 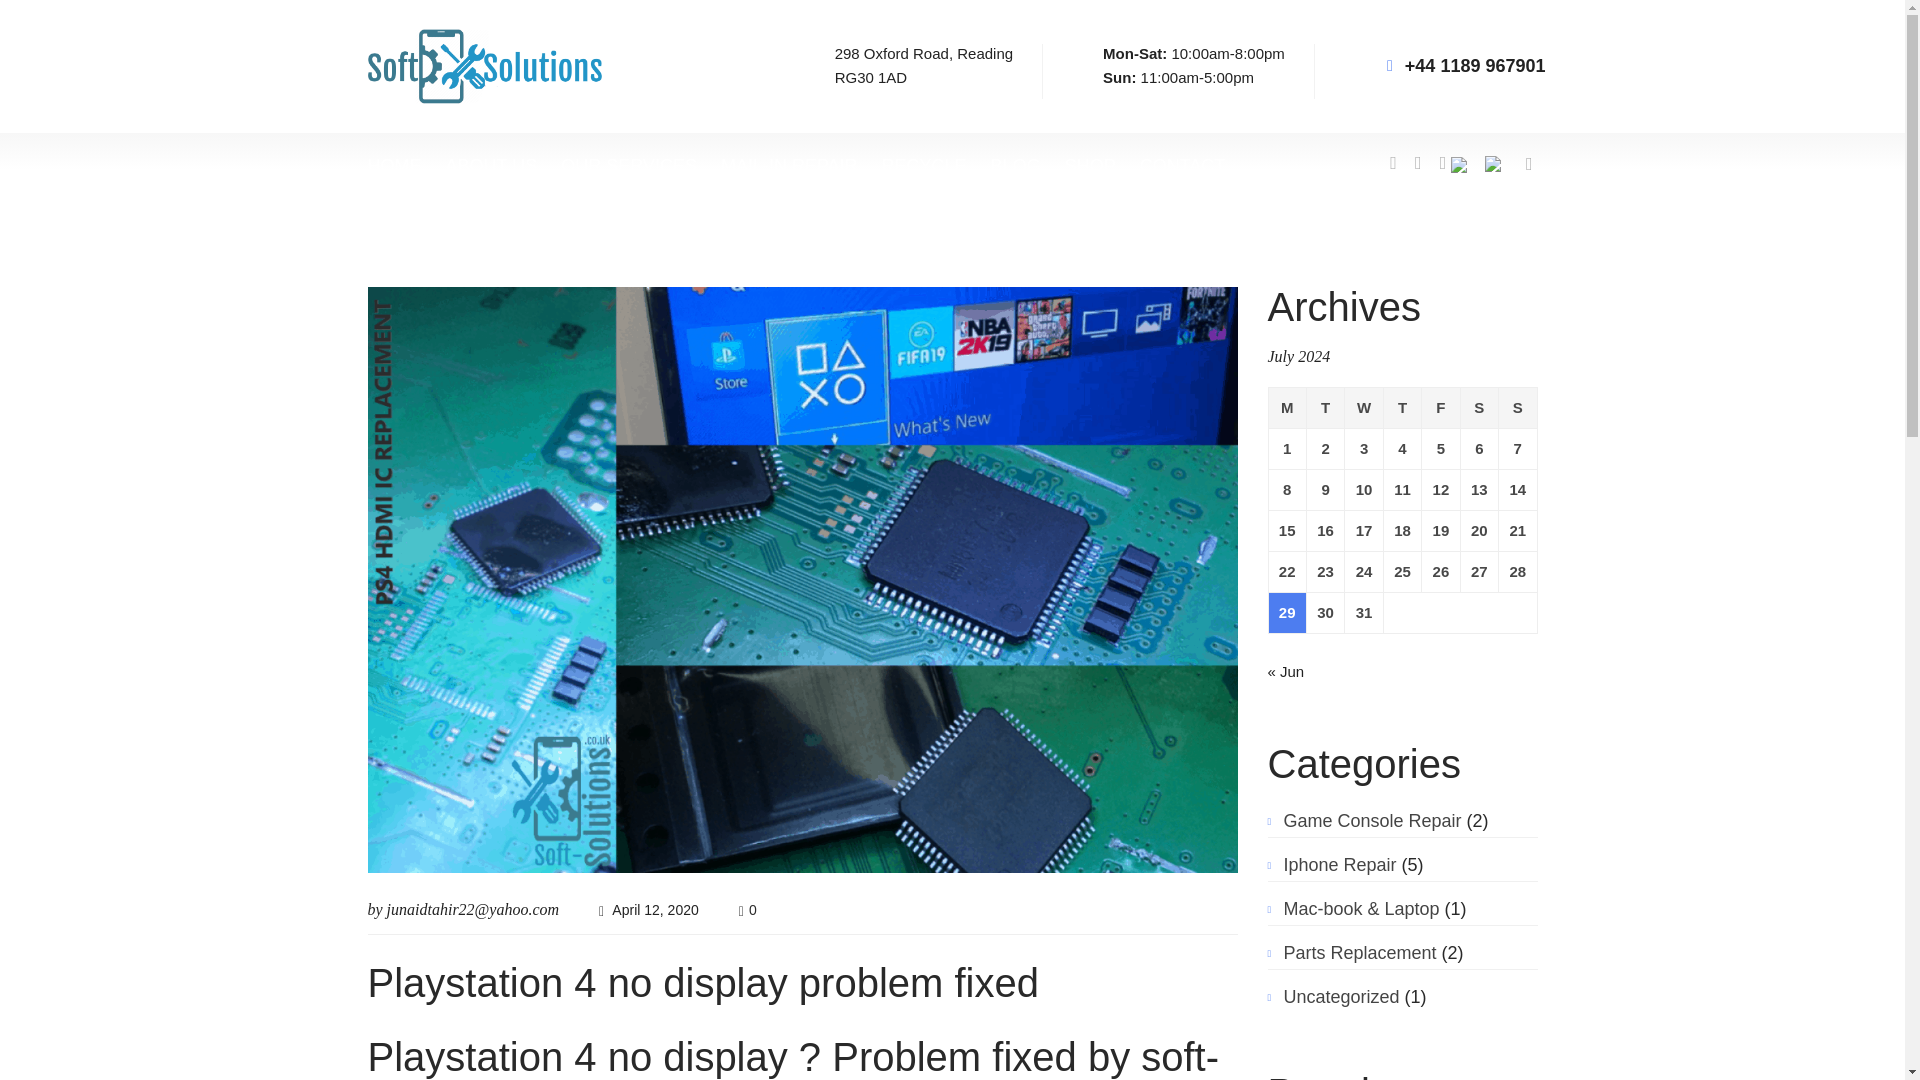 What do you see at coordinates (1478, 406) in the screenshot?
I see `RECYCLE` at bounding box center [1478, 406].